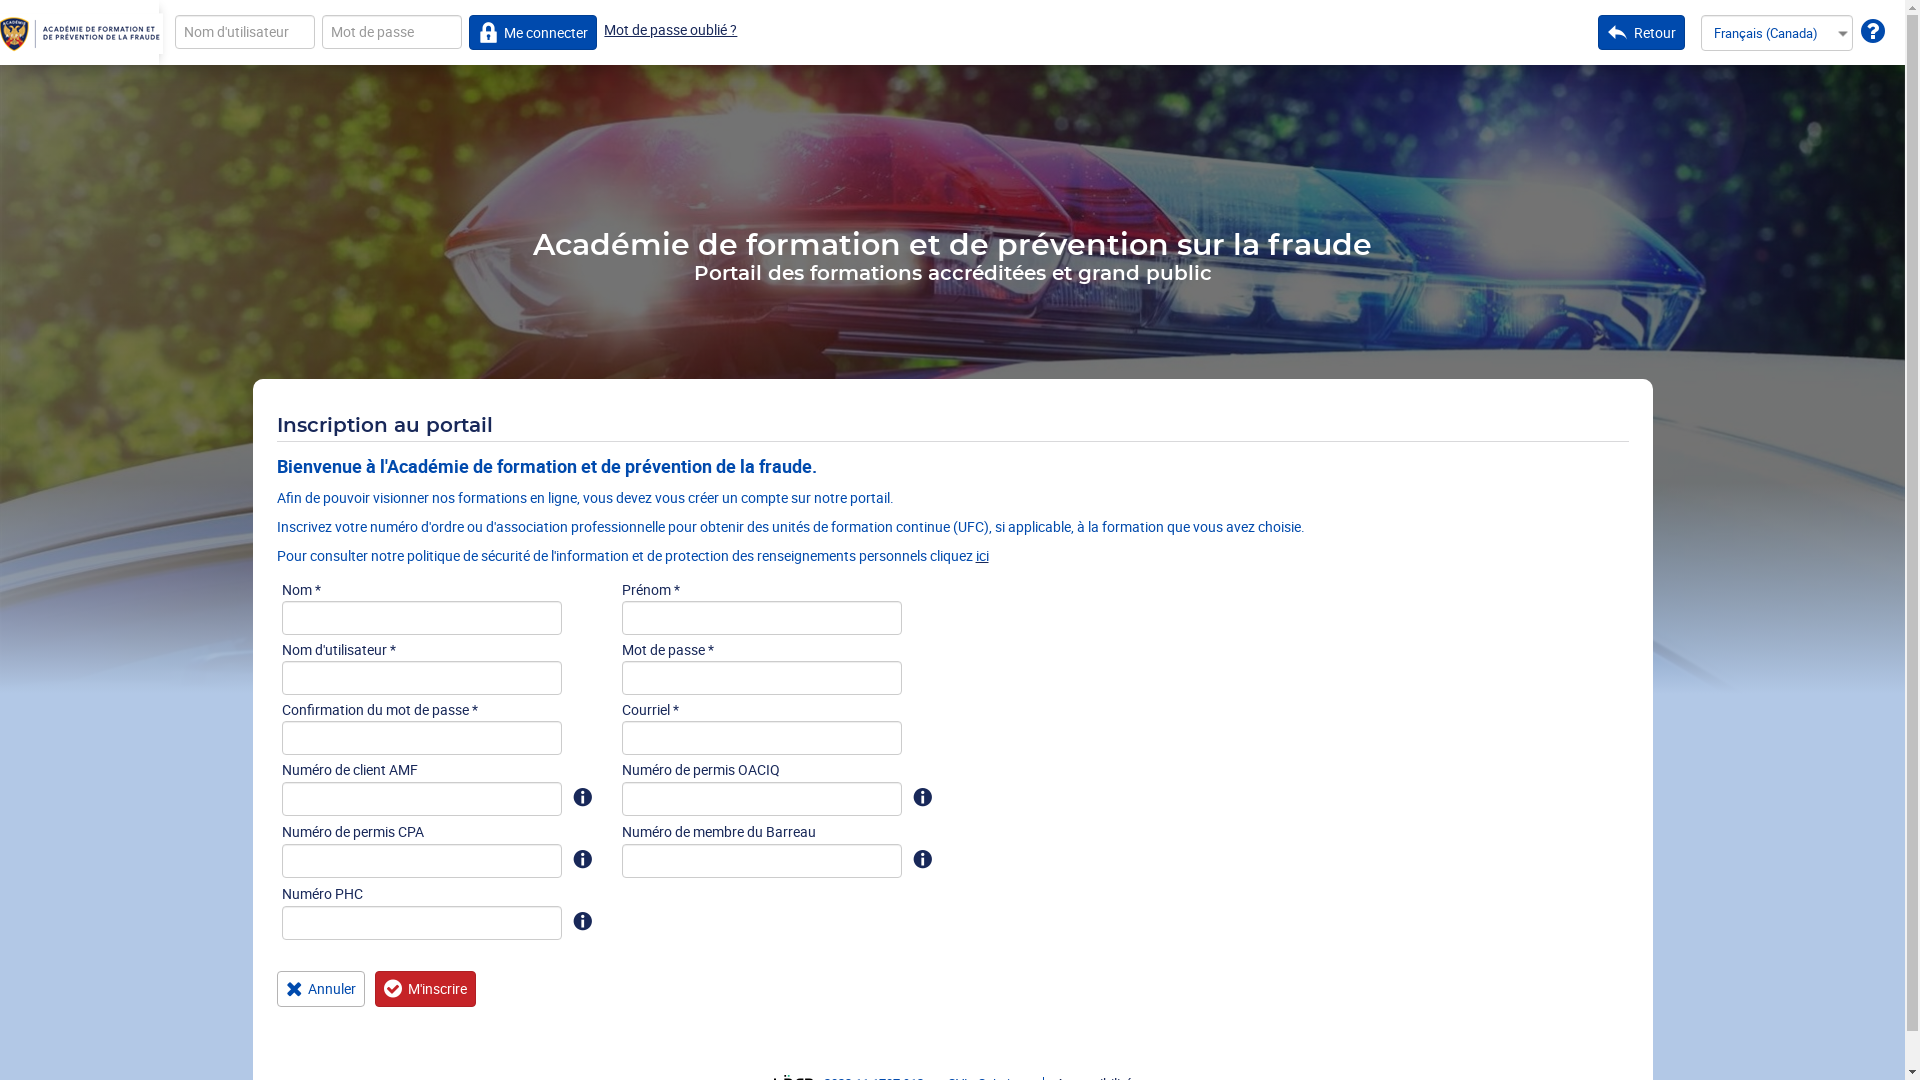 This screenshot has height=1080, width=1920. I want to click on ici, so click(982, 556).